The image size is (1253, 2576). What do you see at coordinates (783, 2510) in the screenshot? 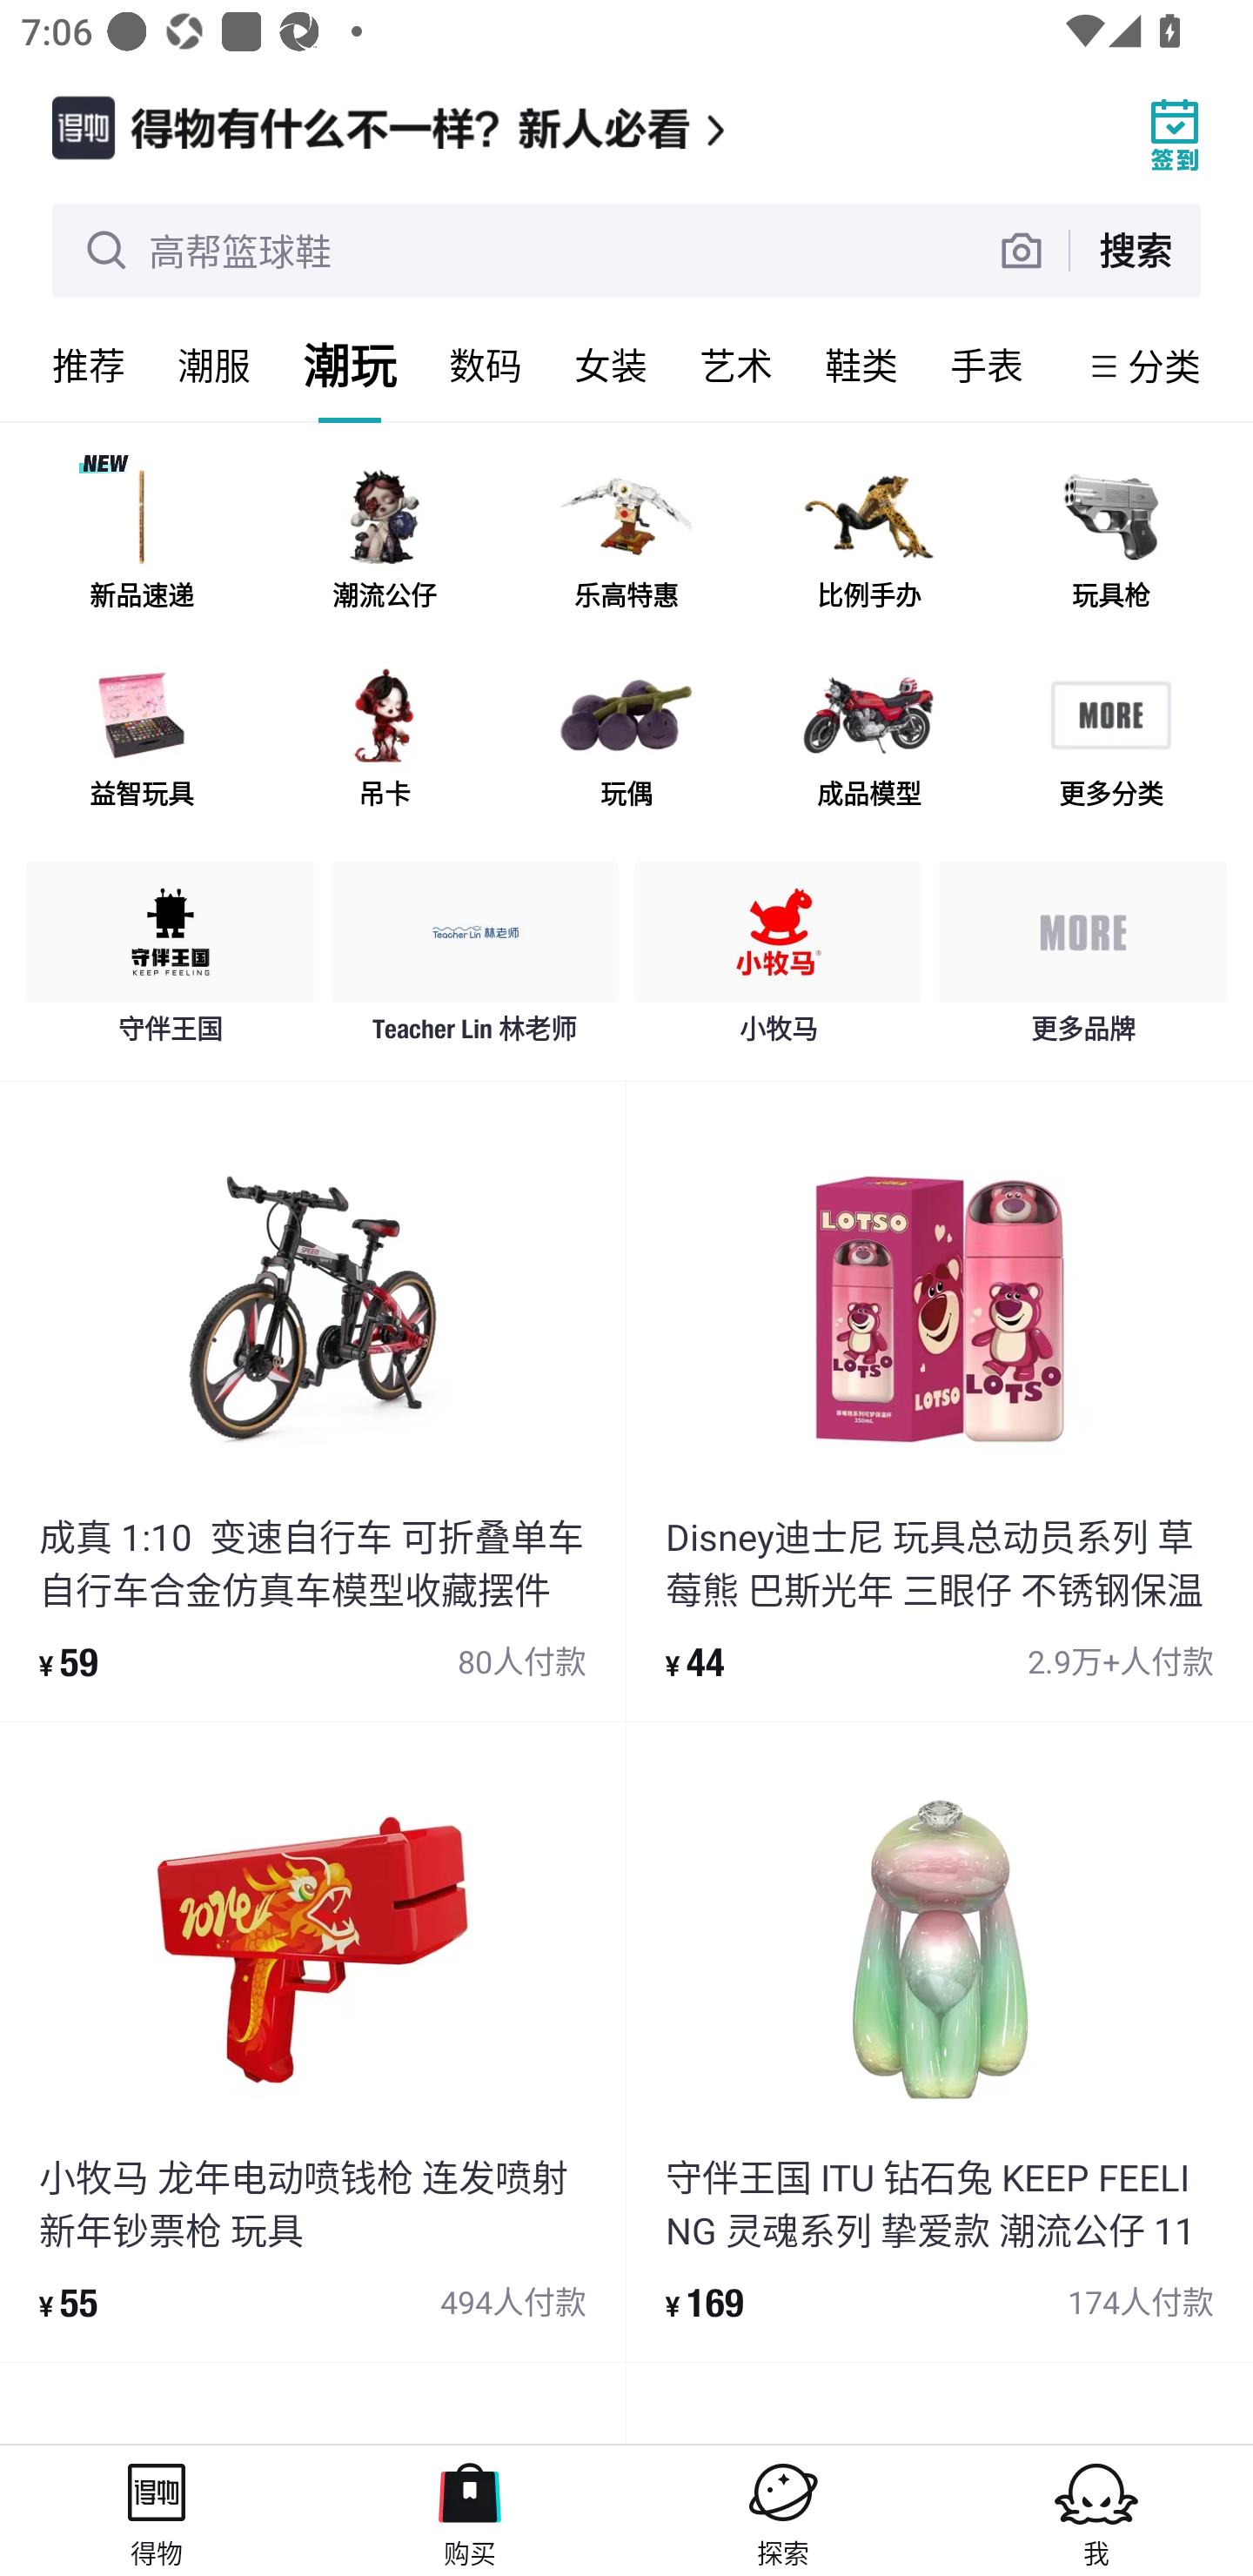
I see `探索` at bounding box center [783, 2510].